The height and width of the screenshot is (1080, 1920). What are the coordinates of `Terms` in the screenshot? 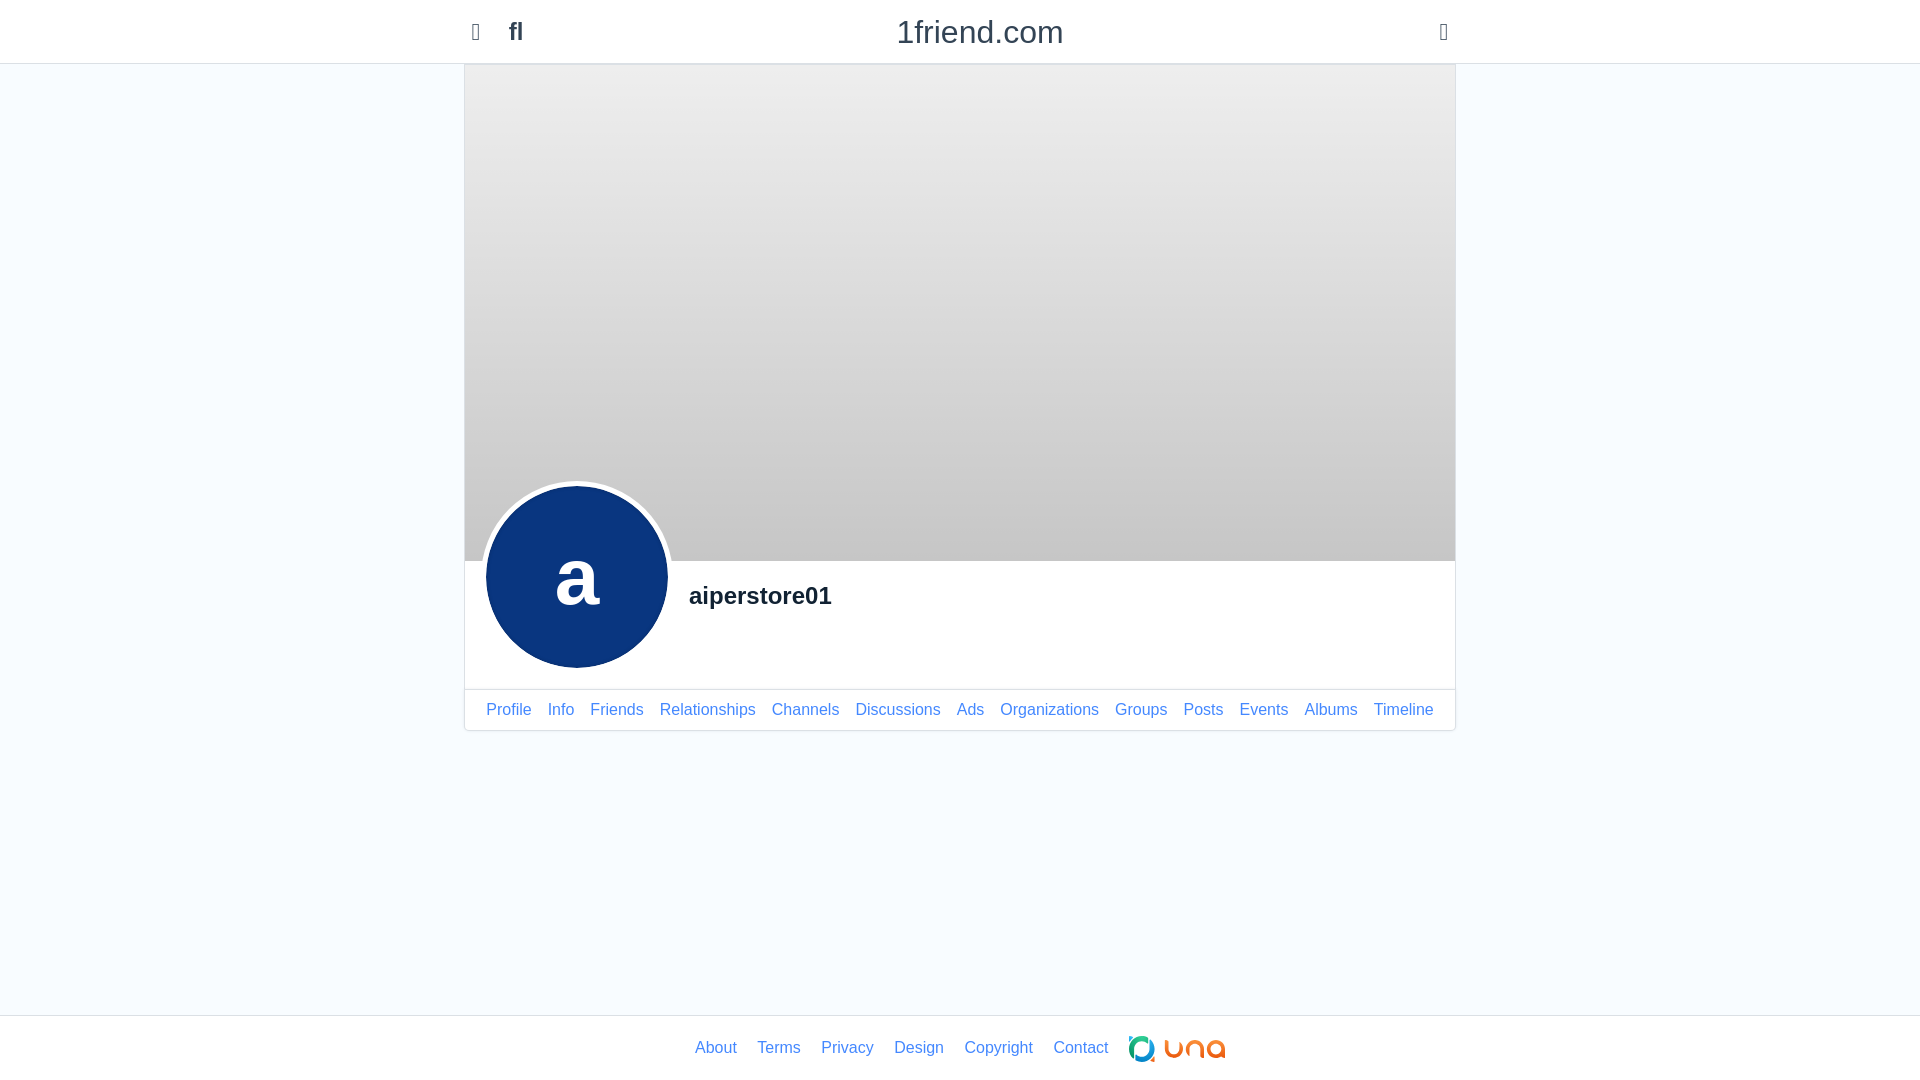 It's located at (779, 1048).